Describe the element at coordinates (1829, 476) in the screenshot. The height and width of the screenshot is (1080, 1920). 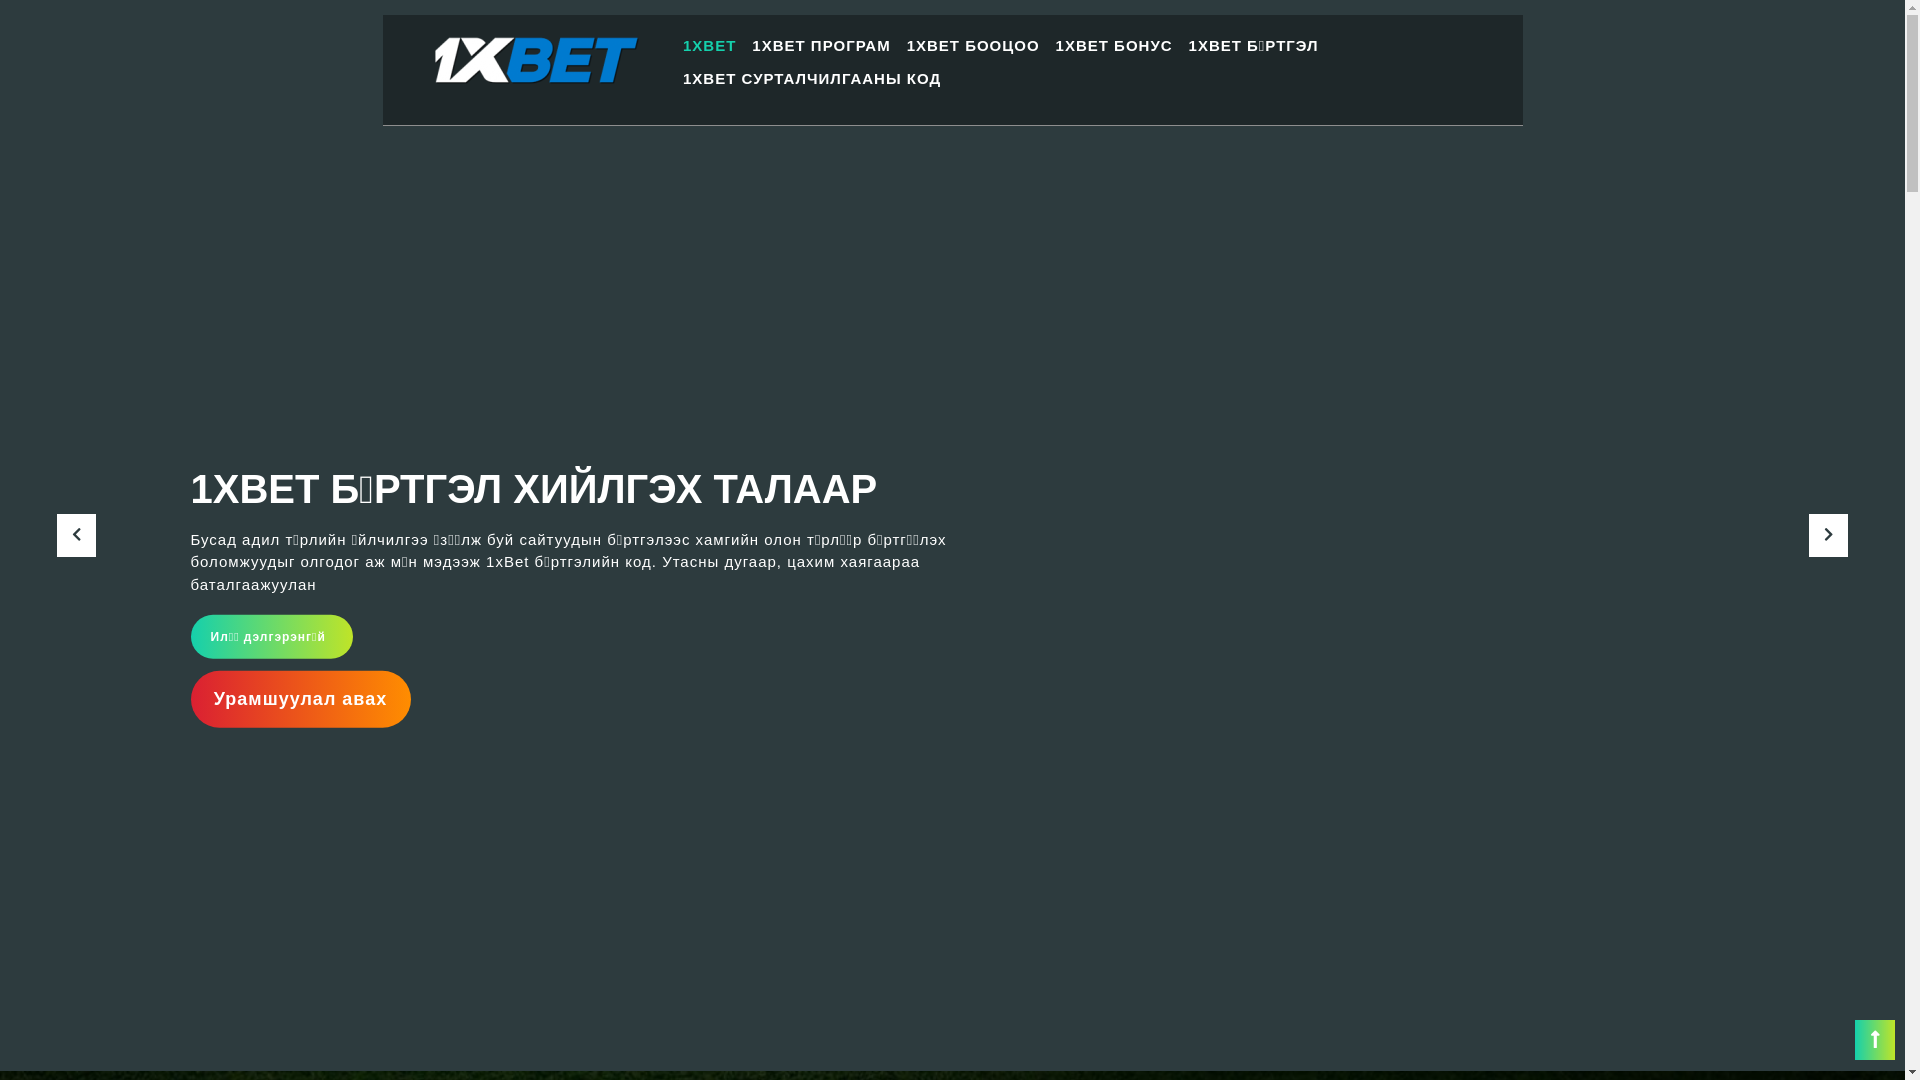
I see `Next` at that location.